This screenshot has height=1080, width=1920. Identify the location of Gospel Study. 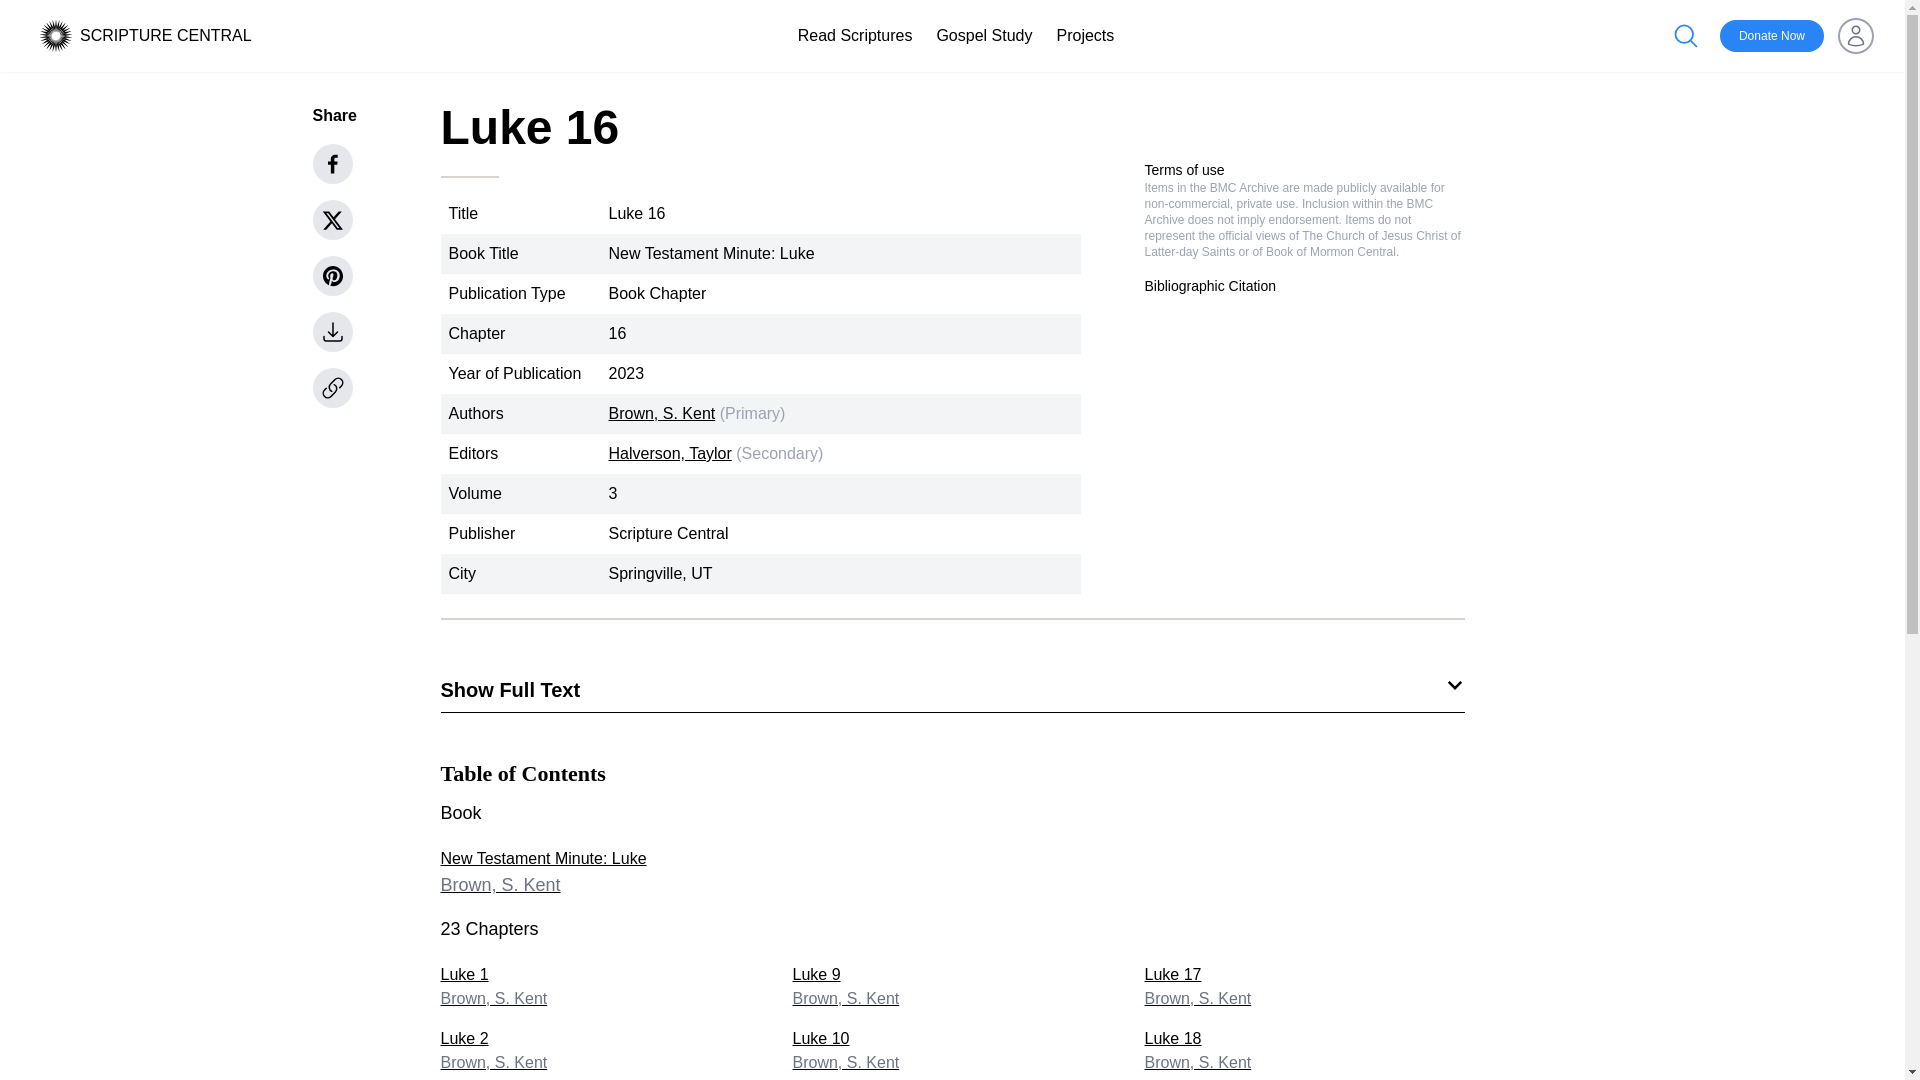
(670, 453).